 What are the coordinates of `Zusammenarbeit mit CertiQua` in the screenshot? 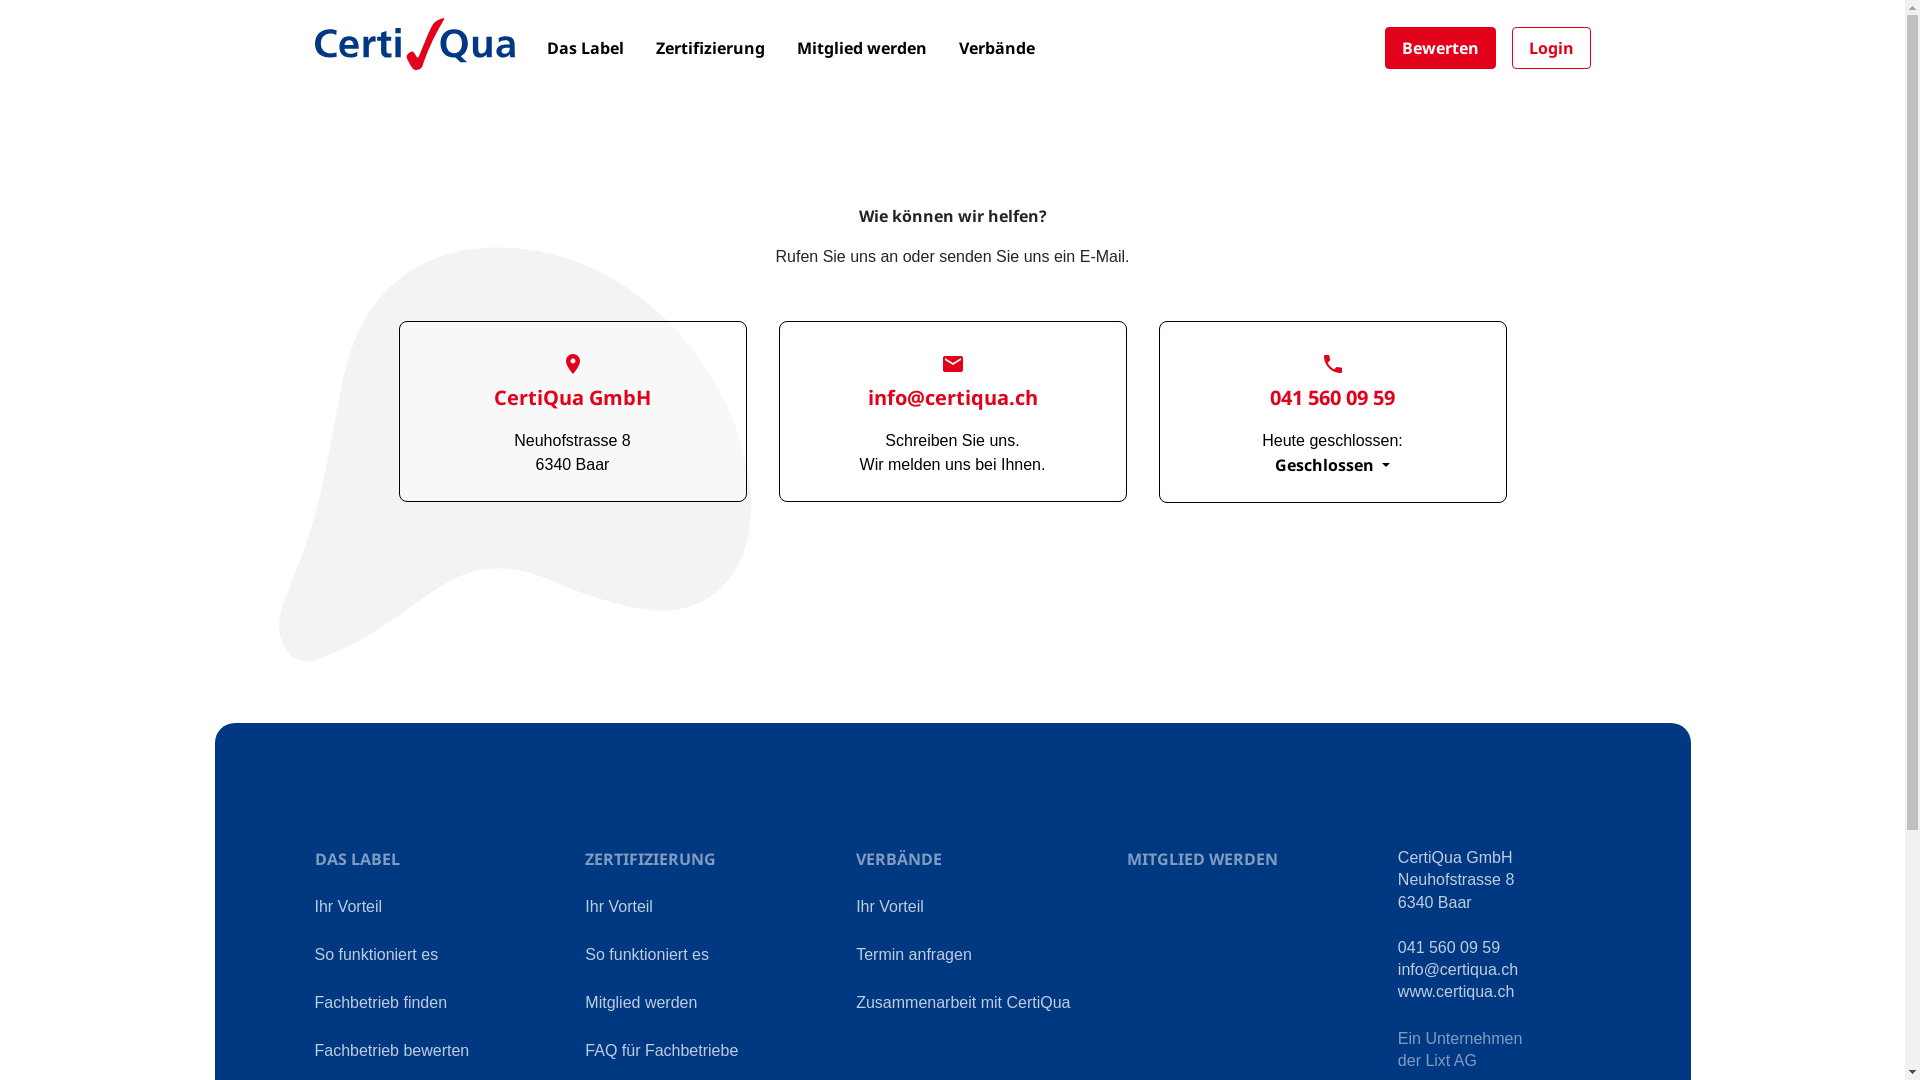 It's located at (963, 1002).